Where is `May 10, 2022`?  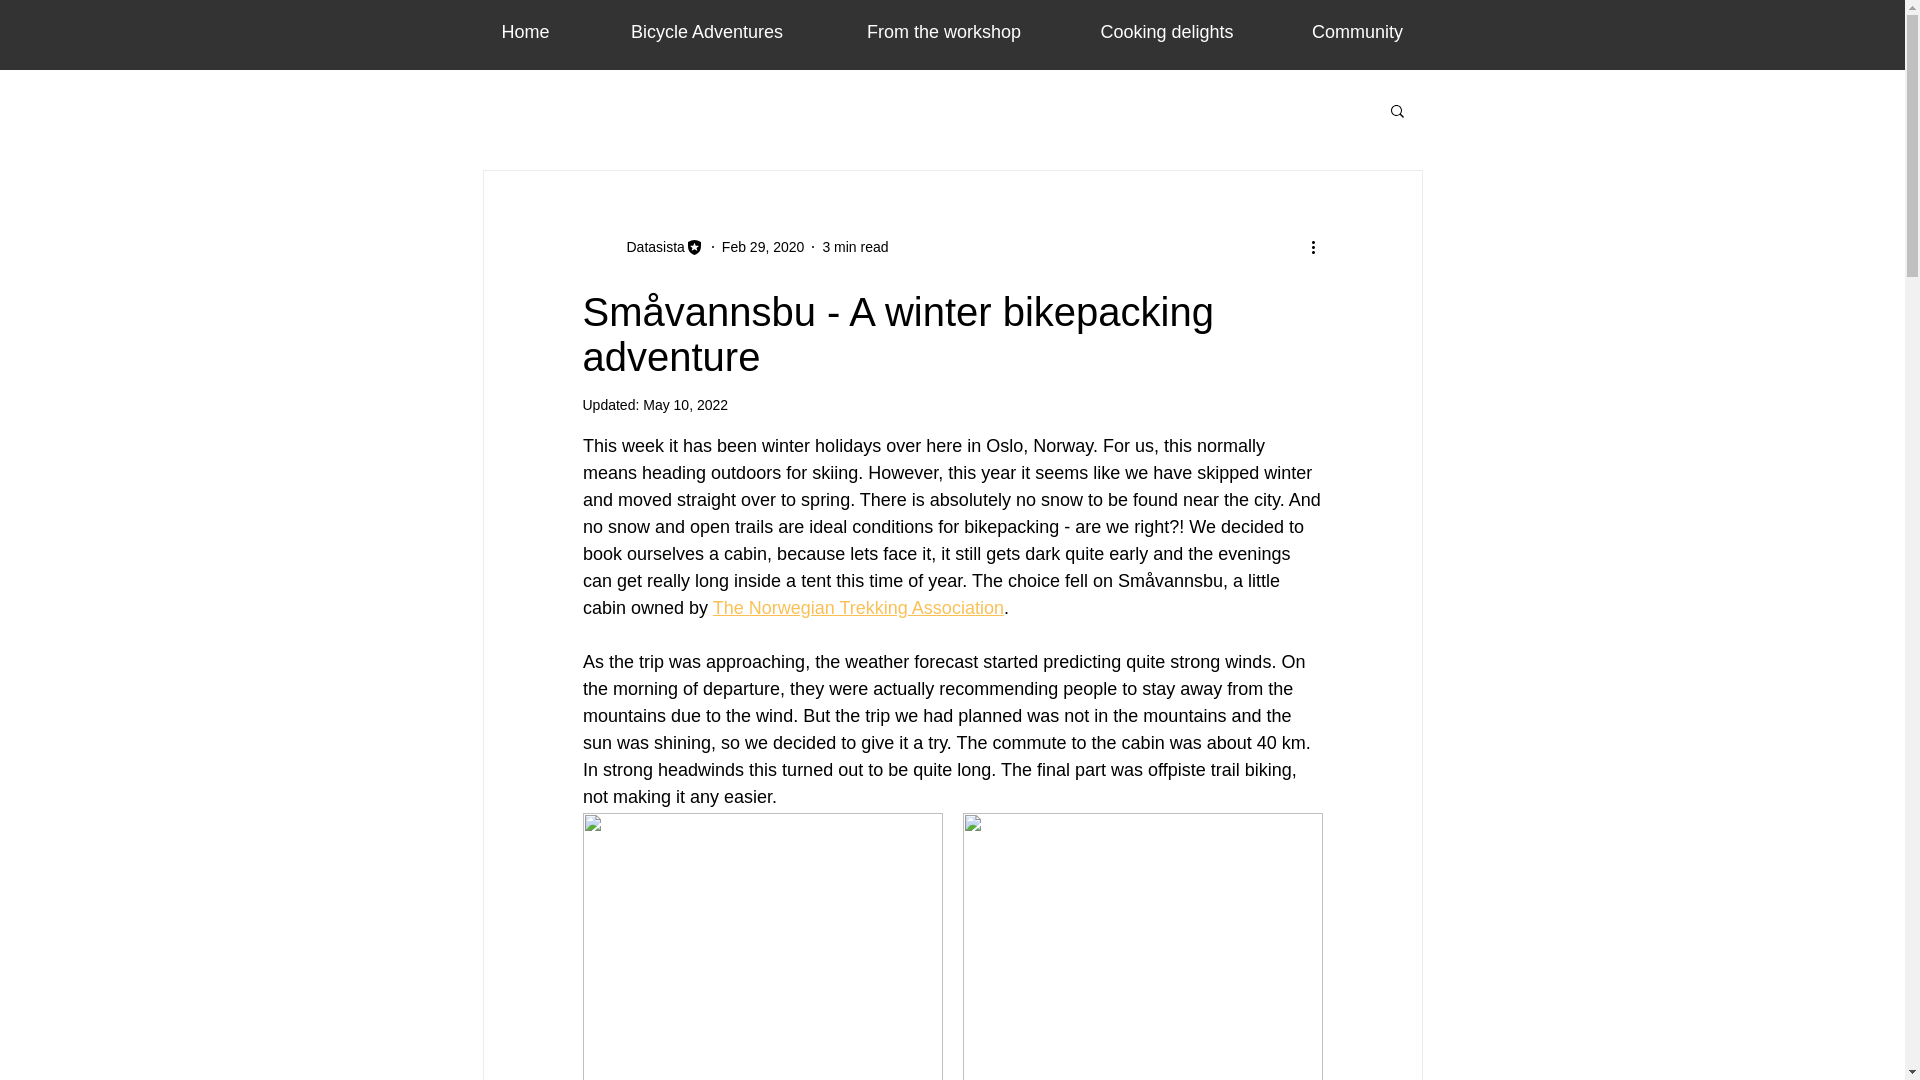
May 10, 2022 is located at coordinates (685, 404).